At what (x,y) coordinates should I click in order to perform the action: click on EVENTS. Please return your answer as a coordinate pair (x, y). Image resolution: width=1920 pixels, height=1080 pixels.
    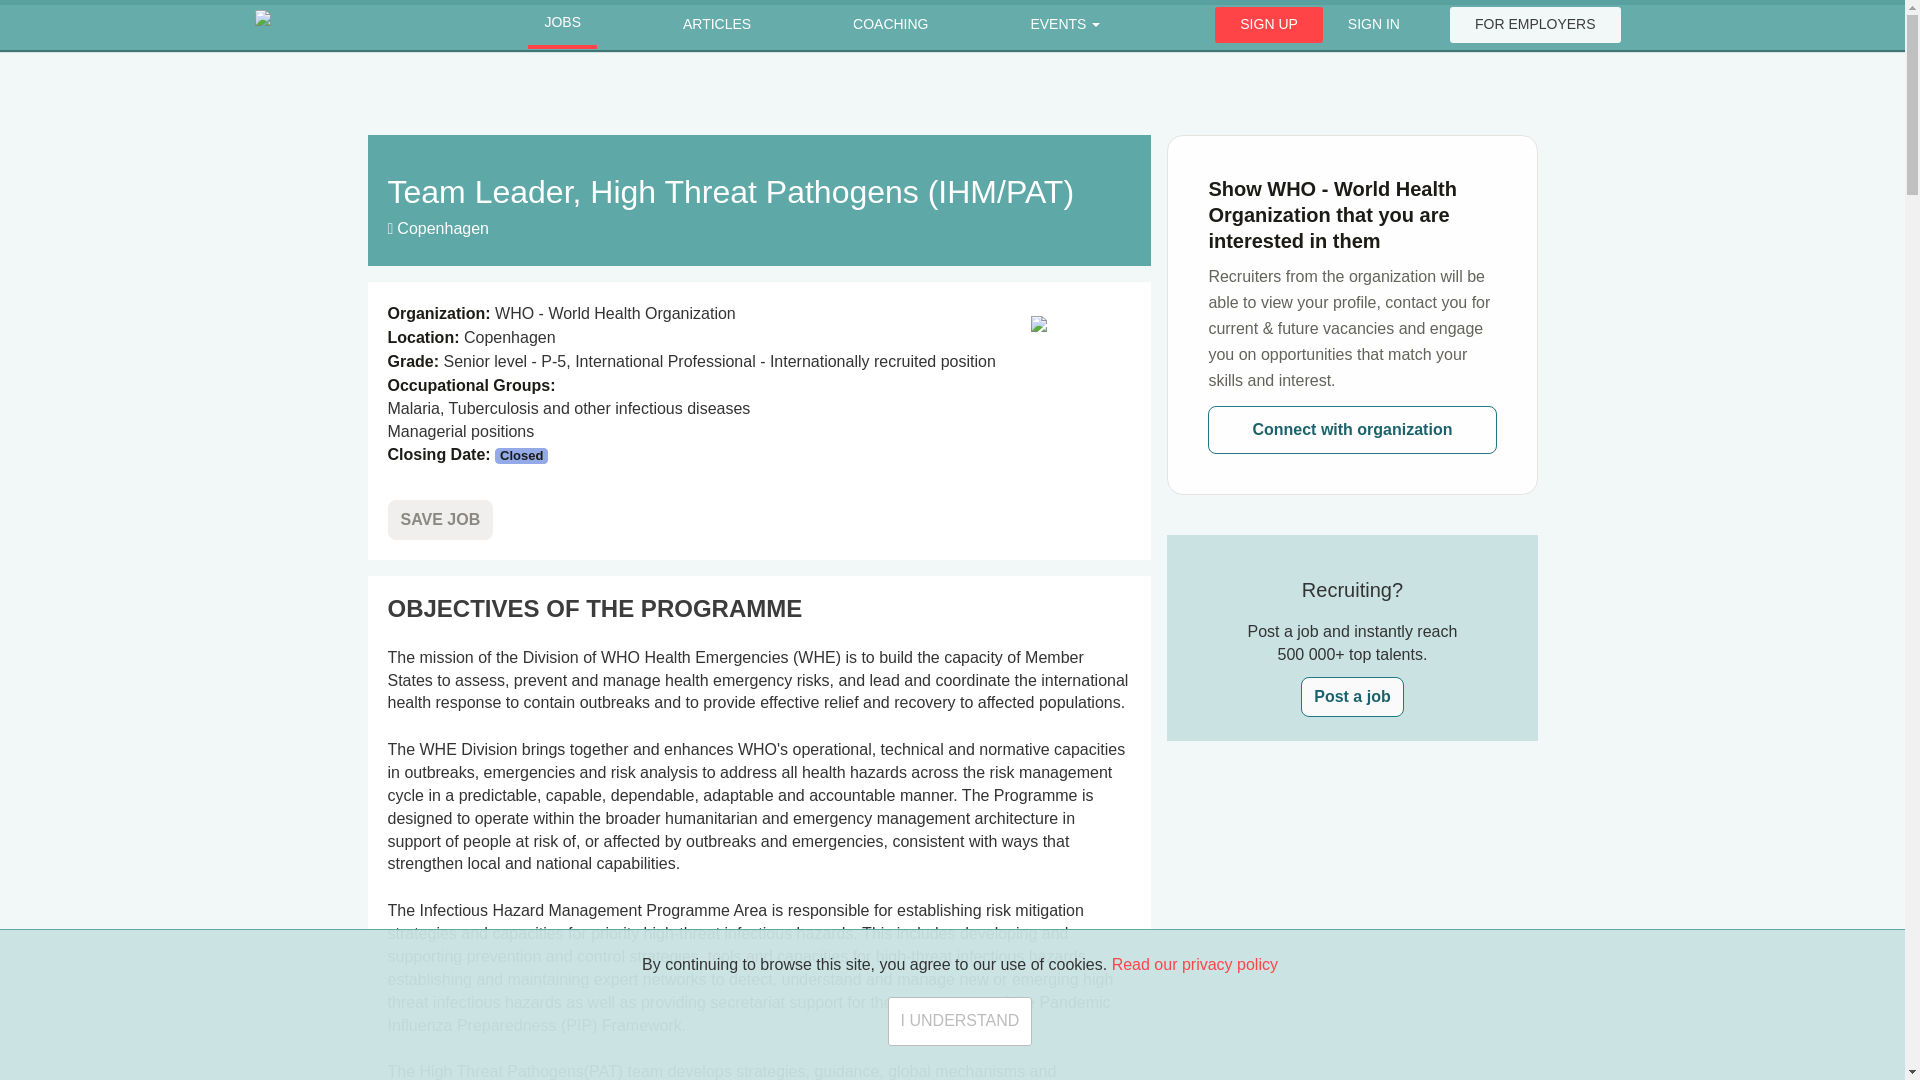
    Looking at the image, I should click on (1064, 25).